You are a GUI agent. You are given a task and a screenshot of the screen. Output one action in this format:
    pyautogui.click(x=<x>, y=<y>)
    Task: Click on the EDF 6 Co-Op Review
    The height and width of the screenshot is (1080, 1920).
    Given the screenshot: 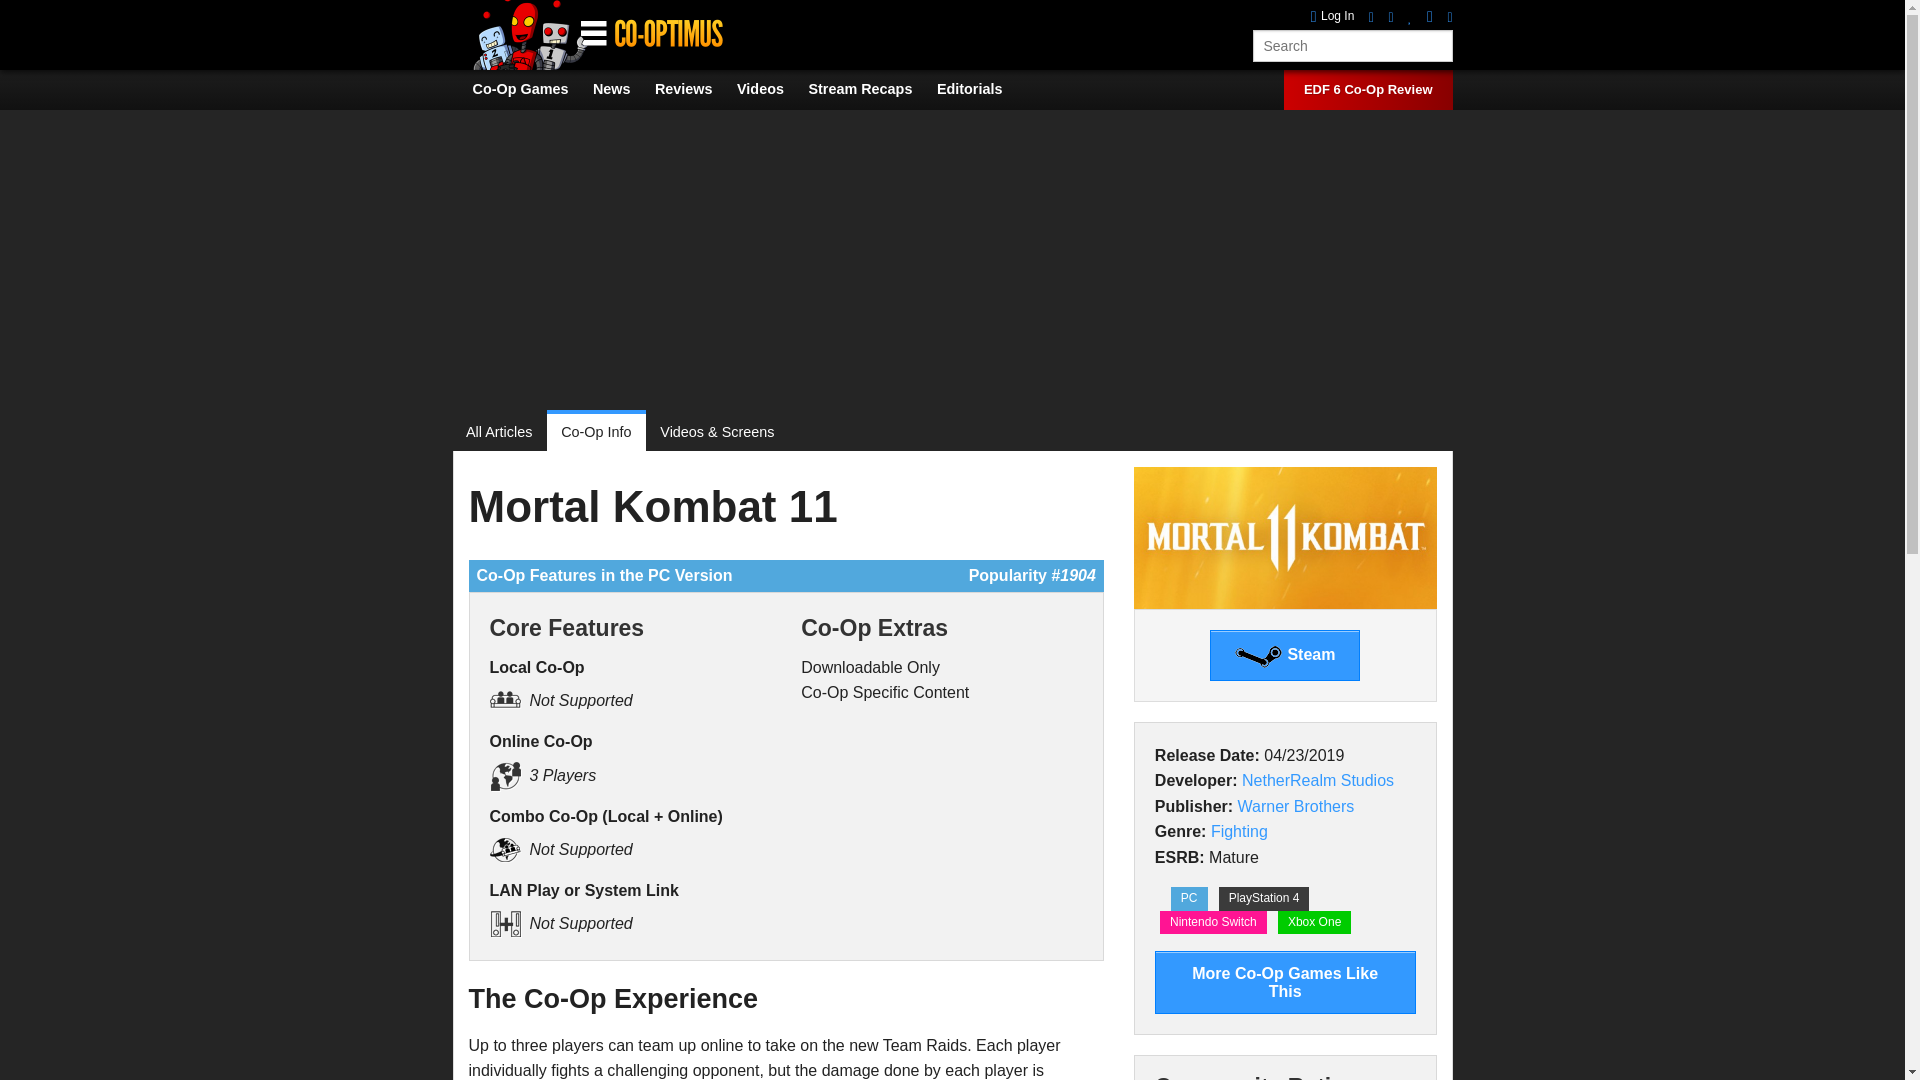 What is the action you would take?
    pyautogui.click(x=1368, y=90)
    